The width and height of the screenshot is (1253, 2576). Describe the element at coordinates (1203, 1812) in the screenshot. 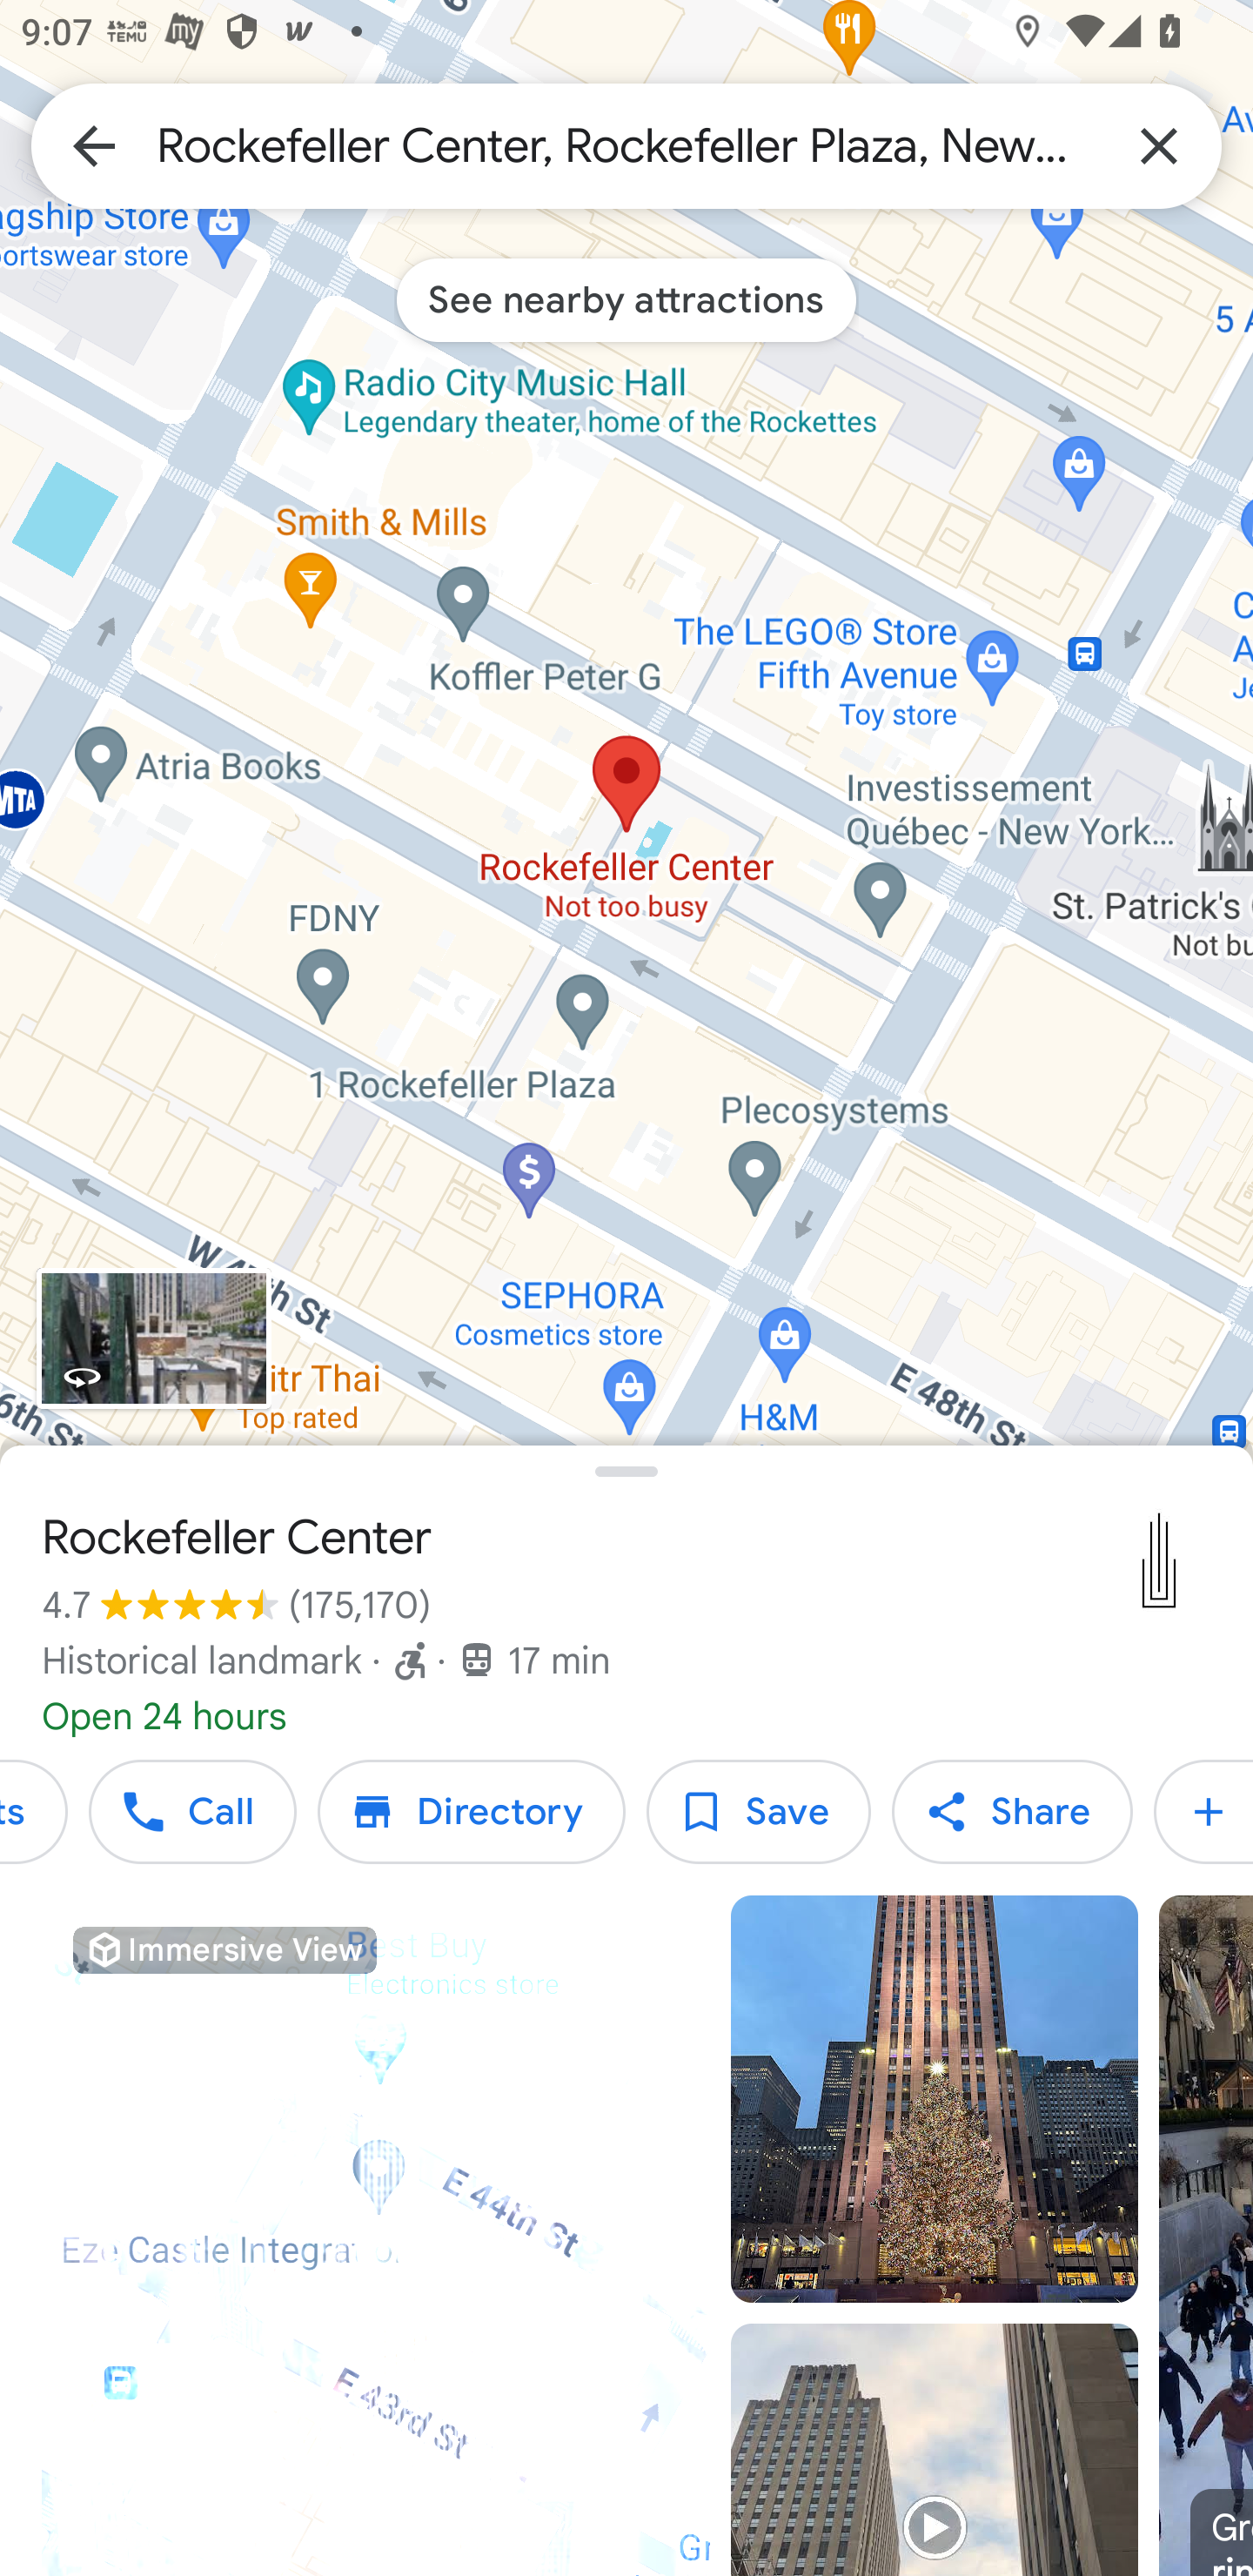

I see `Post Post Post` at that location.